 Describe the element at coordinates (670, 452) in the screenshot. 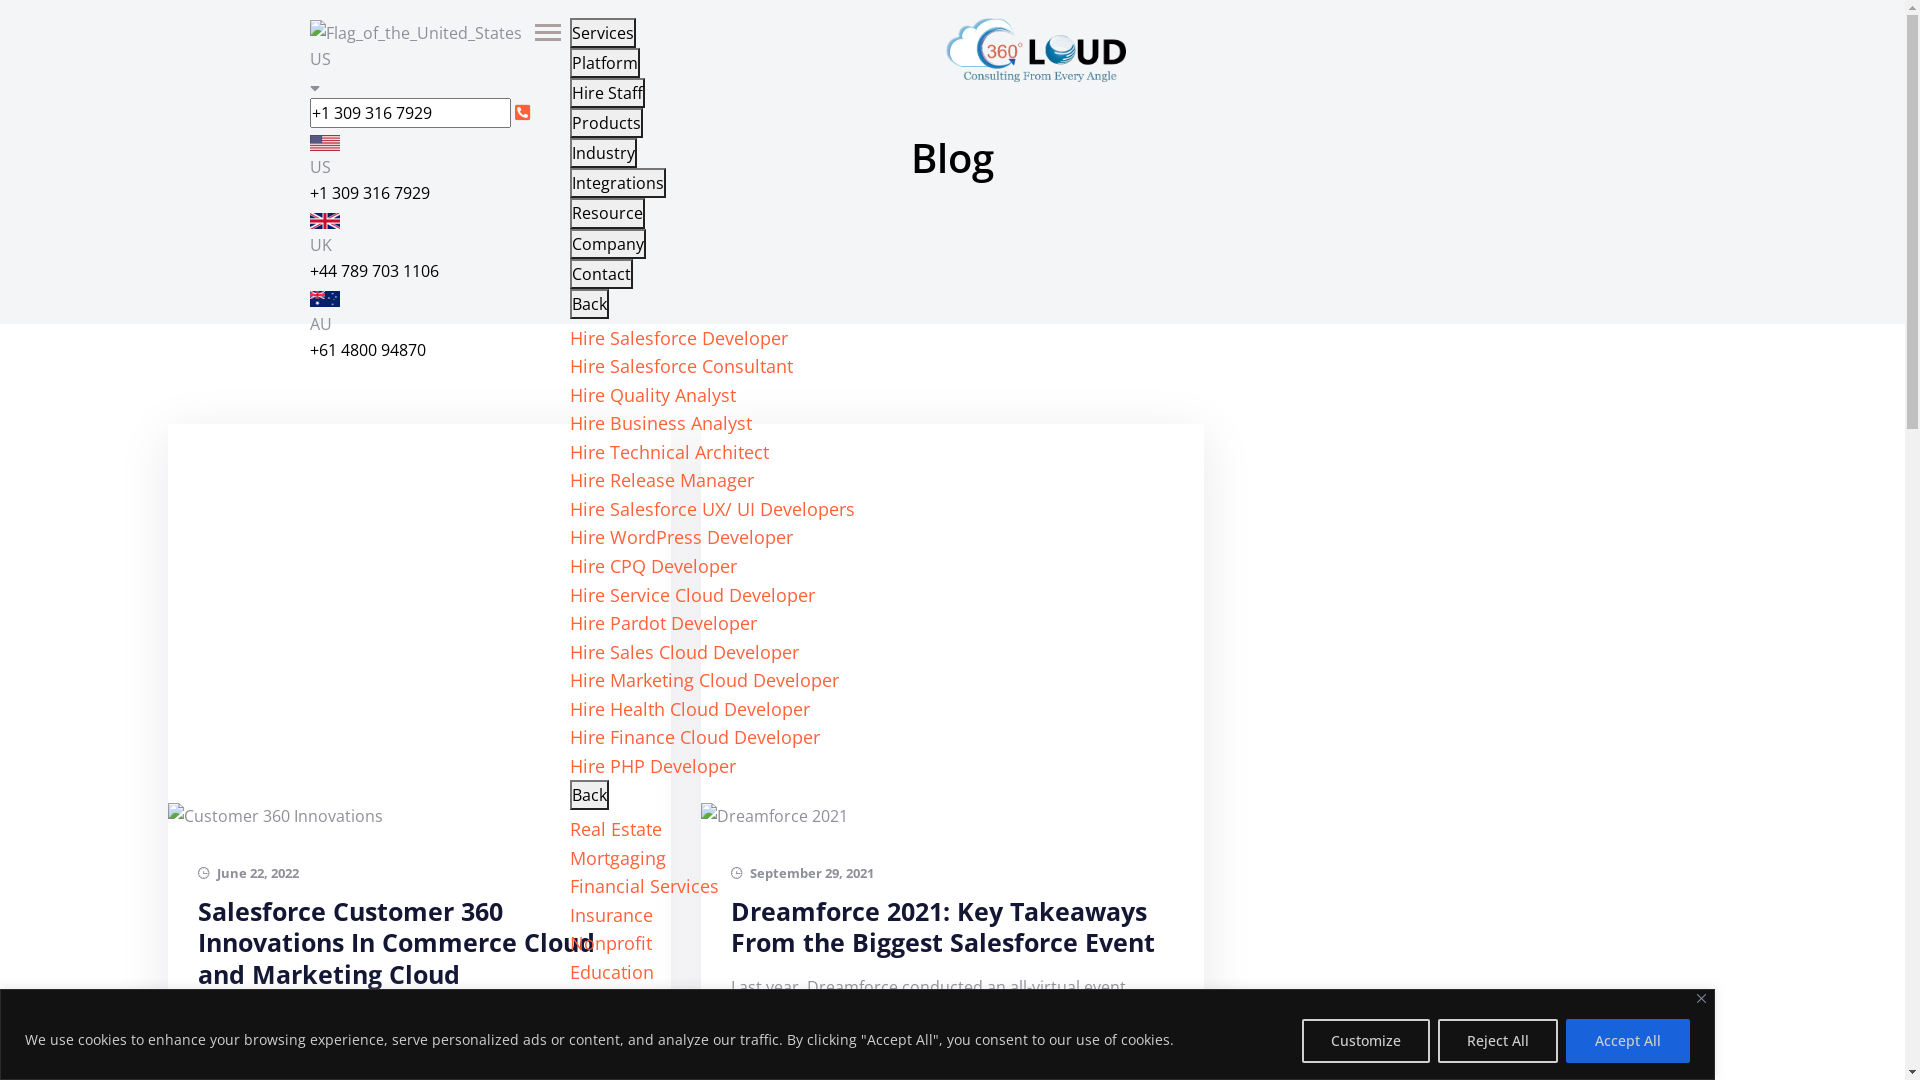

I see `Hire Technical Architect` at that location.